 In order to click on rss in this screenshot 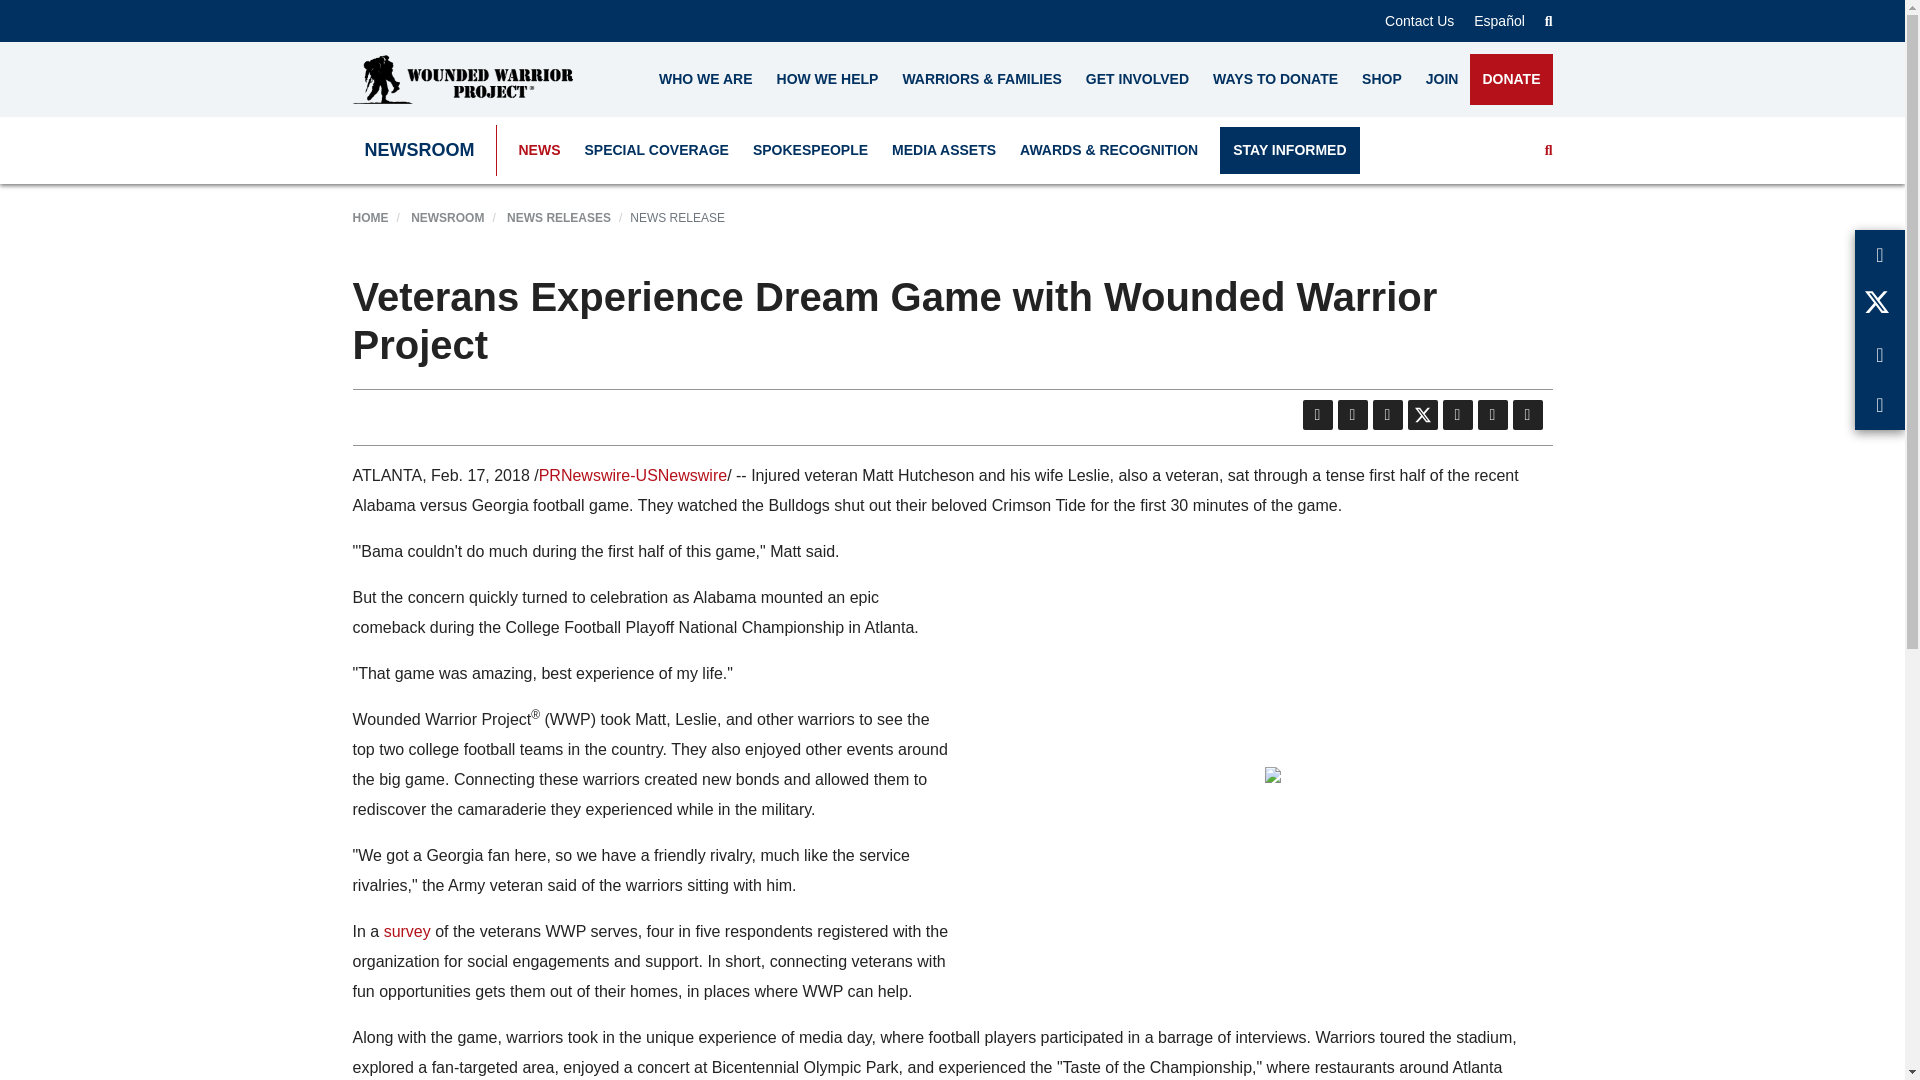, I will do `click(1352, 414)`.